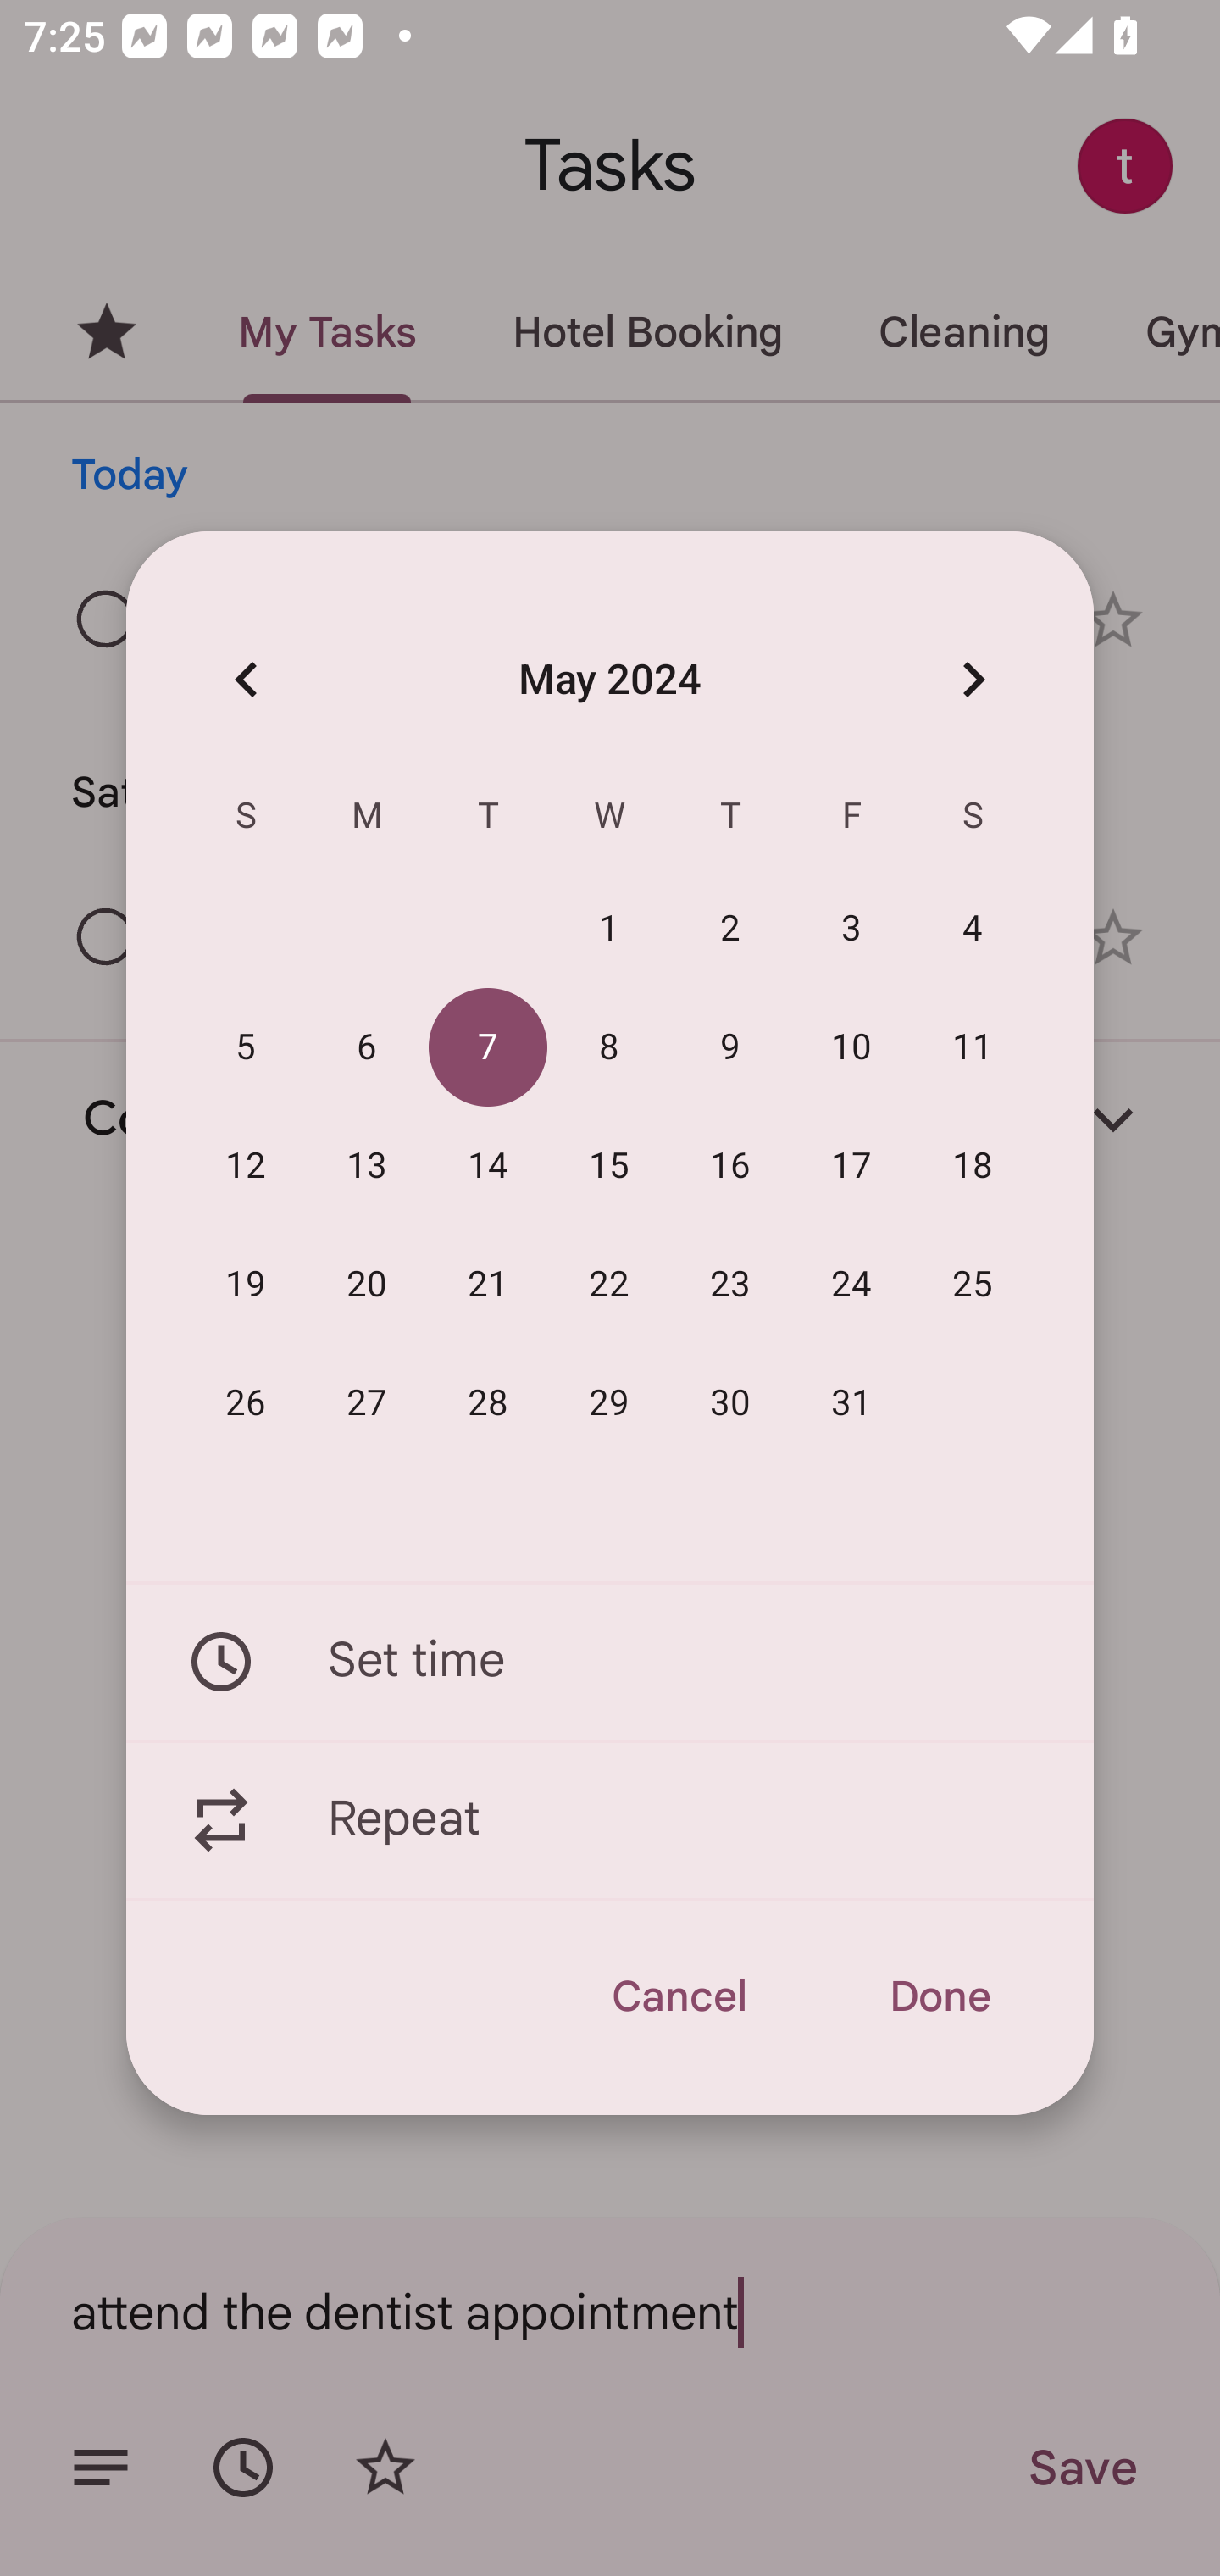 This screenshot has height=2576, width=1220. What do you see at coordinates (852, 1048) in the screenshot?
I see `10 10 May 2024` at bounding box center [852, 1048].